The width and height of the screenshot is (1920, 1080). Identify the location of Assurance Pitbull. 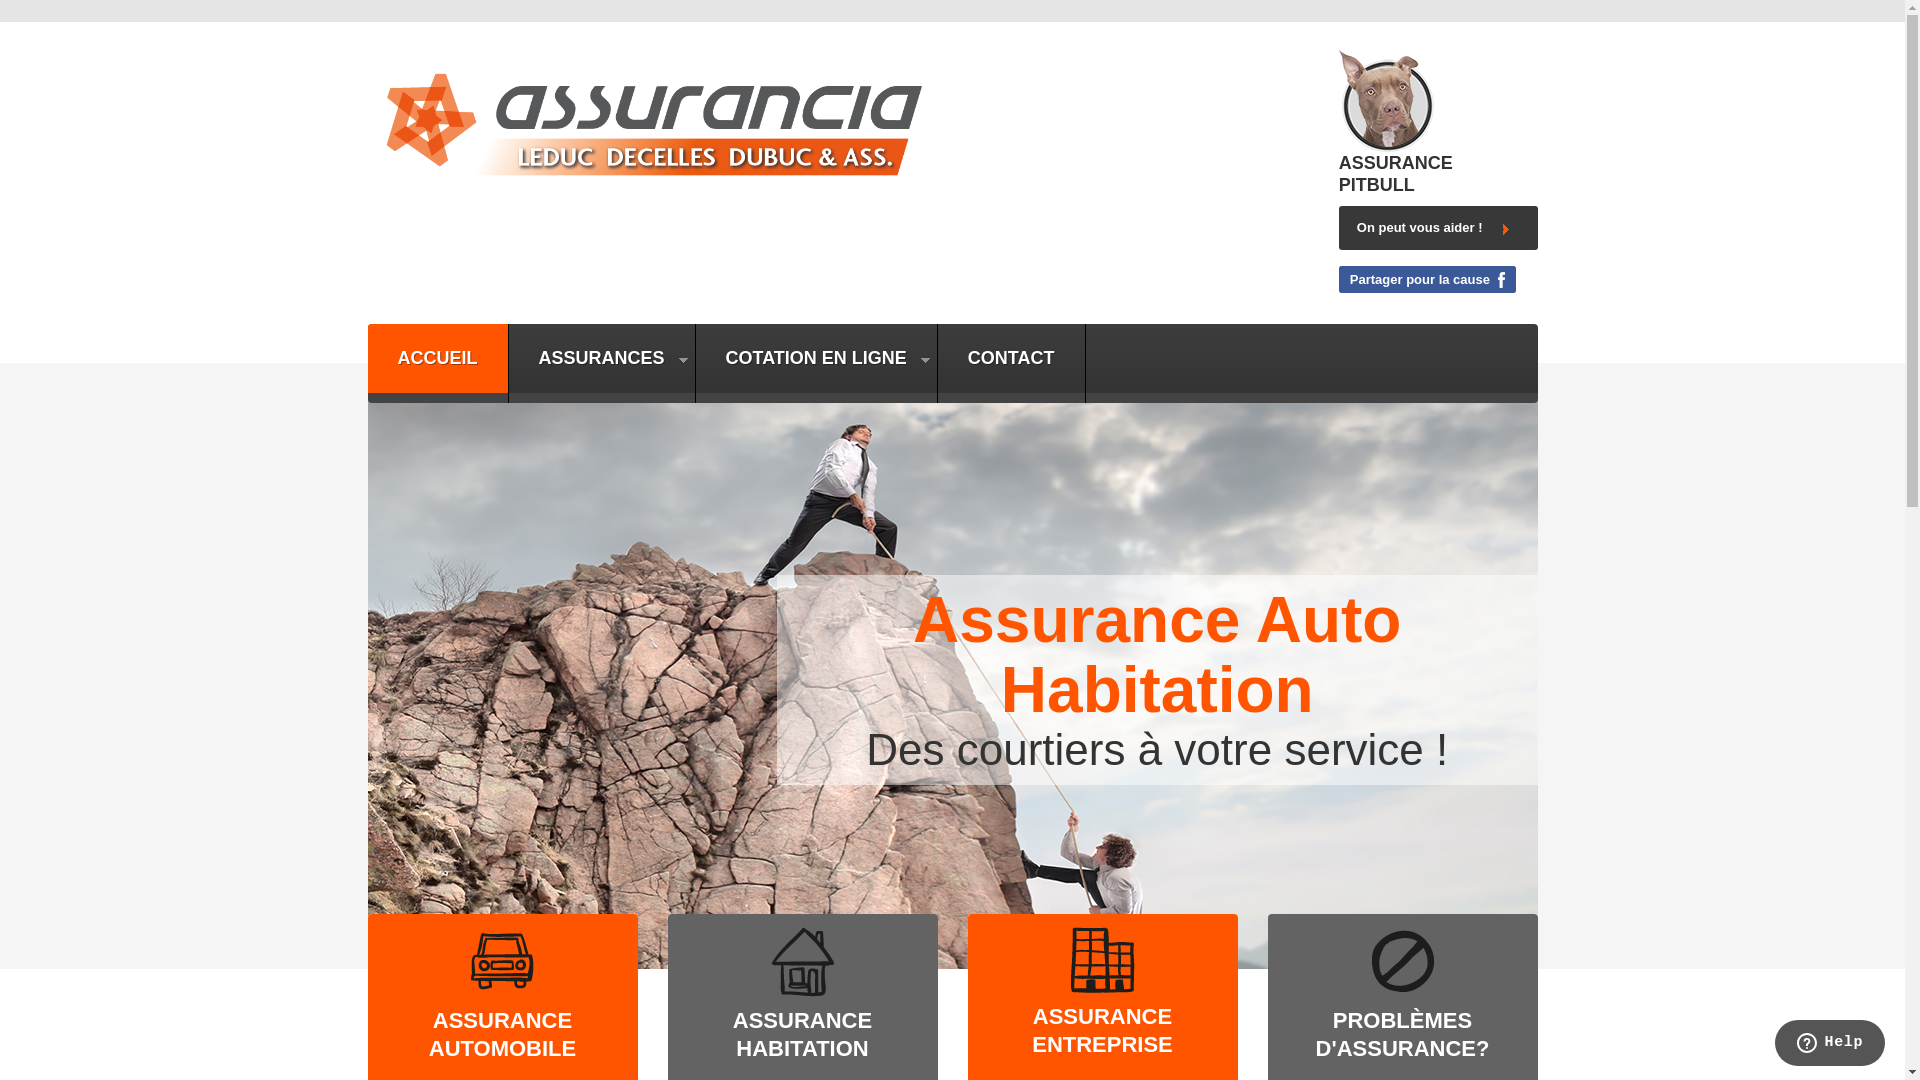
(1386, 100).